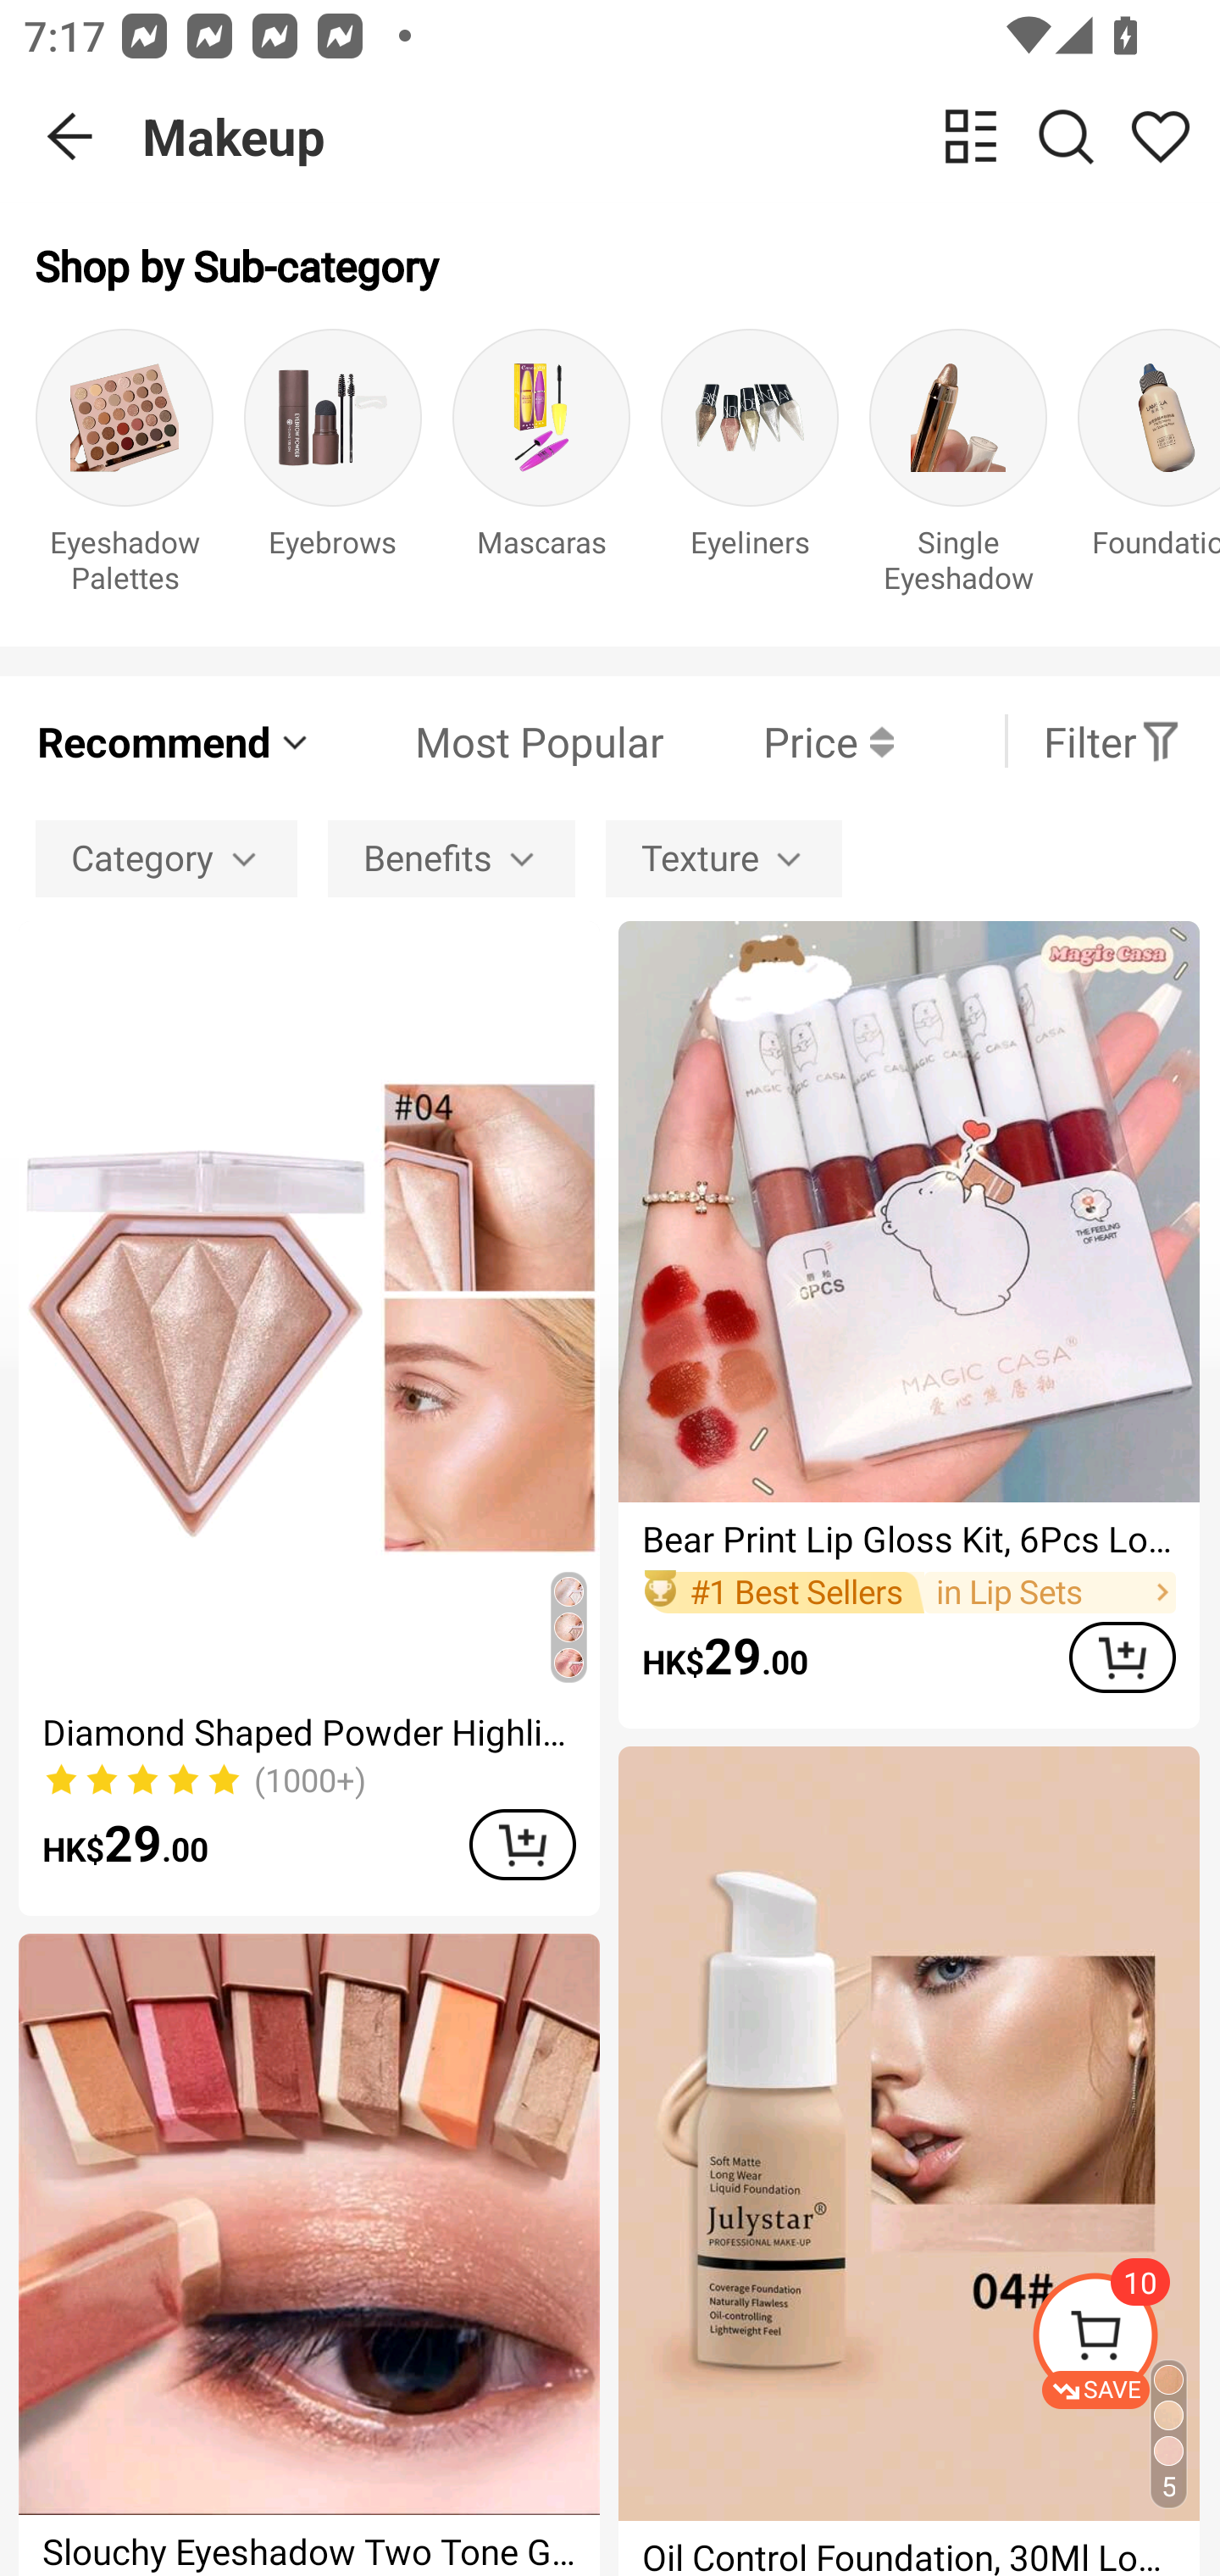 This screenshot has height=2576, width=1220. What do you see at coordinates (750, 469) in the screenshot?
I see `Eyeliners` at bounding box center [750, 469].